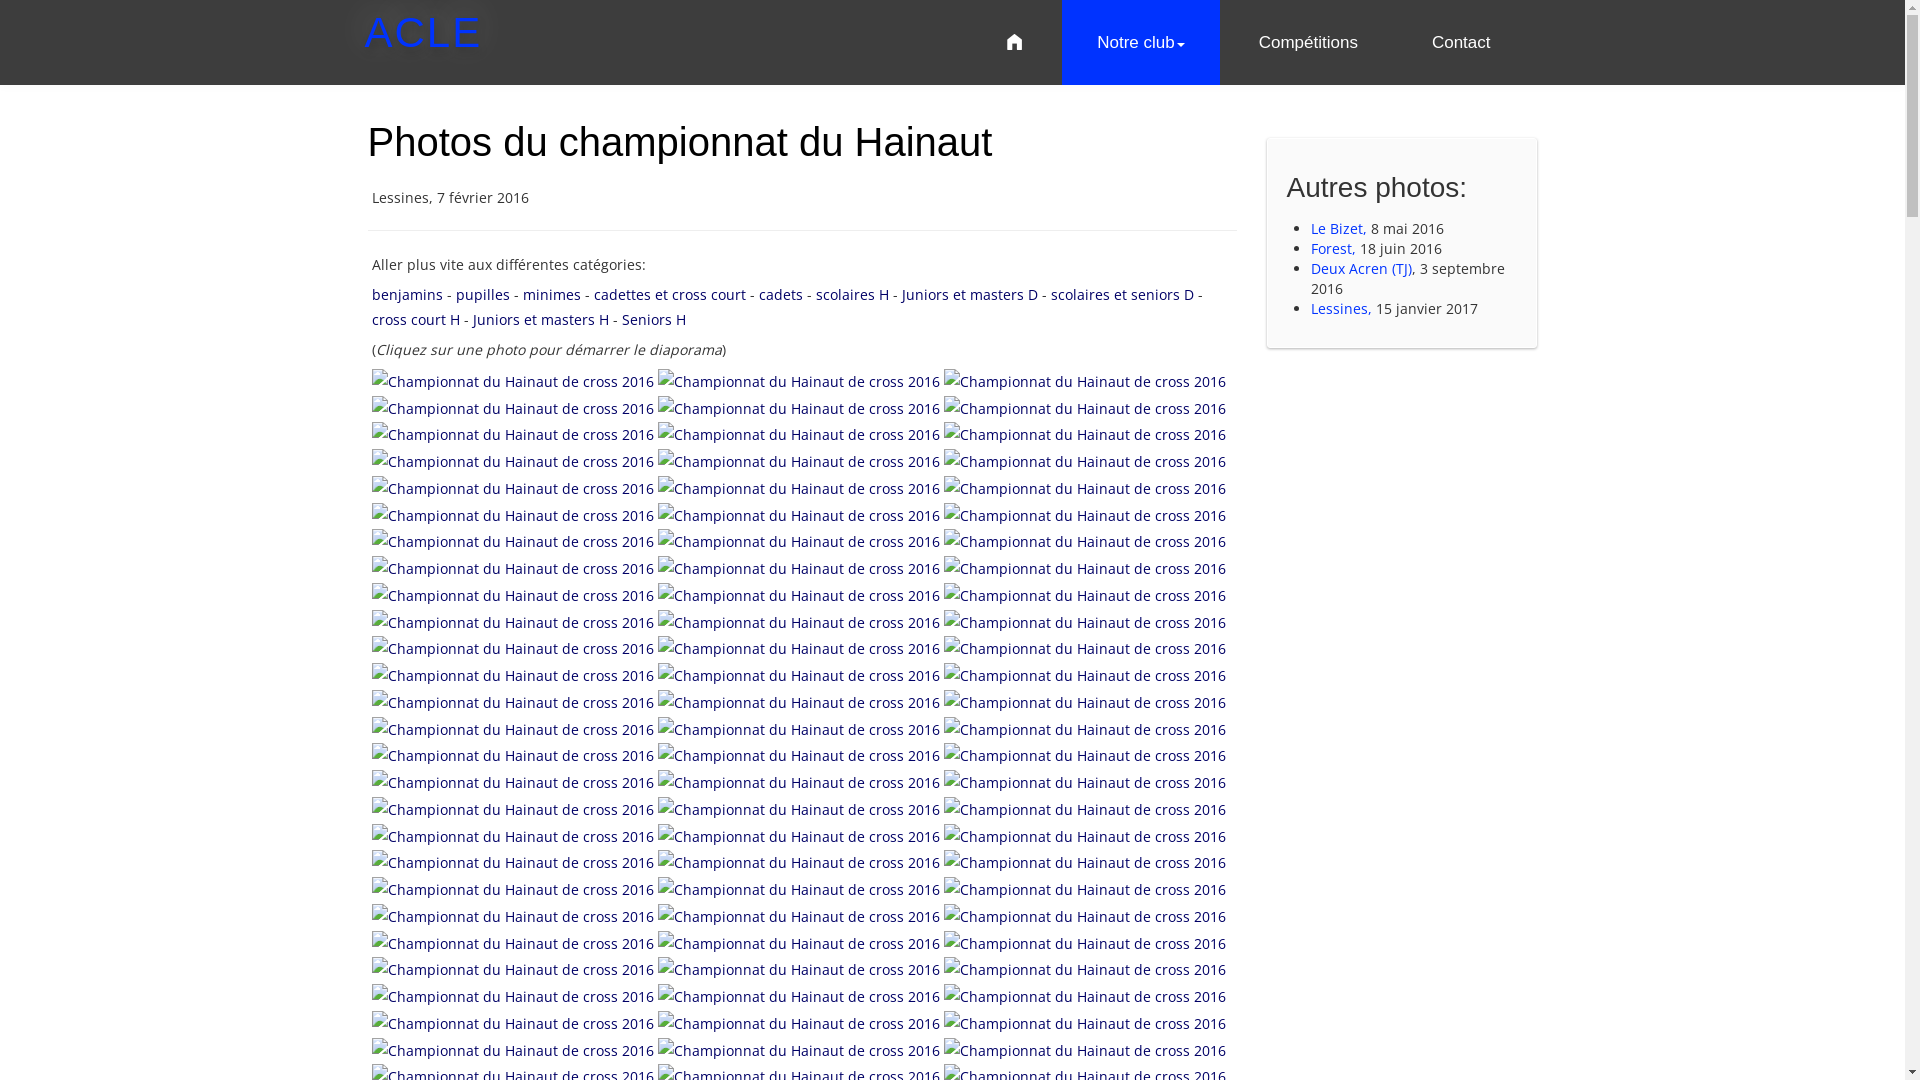  What do you see at coordinates (1085, 460) in the screenshot?
I see `Championnat du Hainaut de cross 2016` at bounding box center [1085, 460].